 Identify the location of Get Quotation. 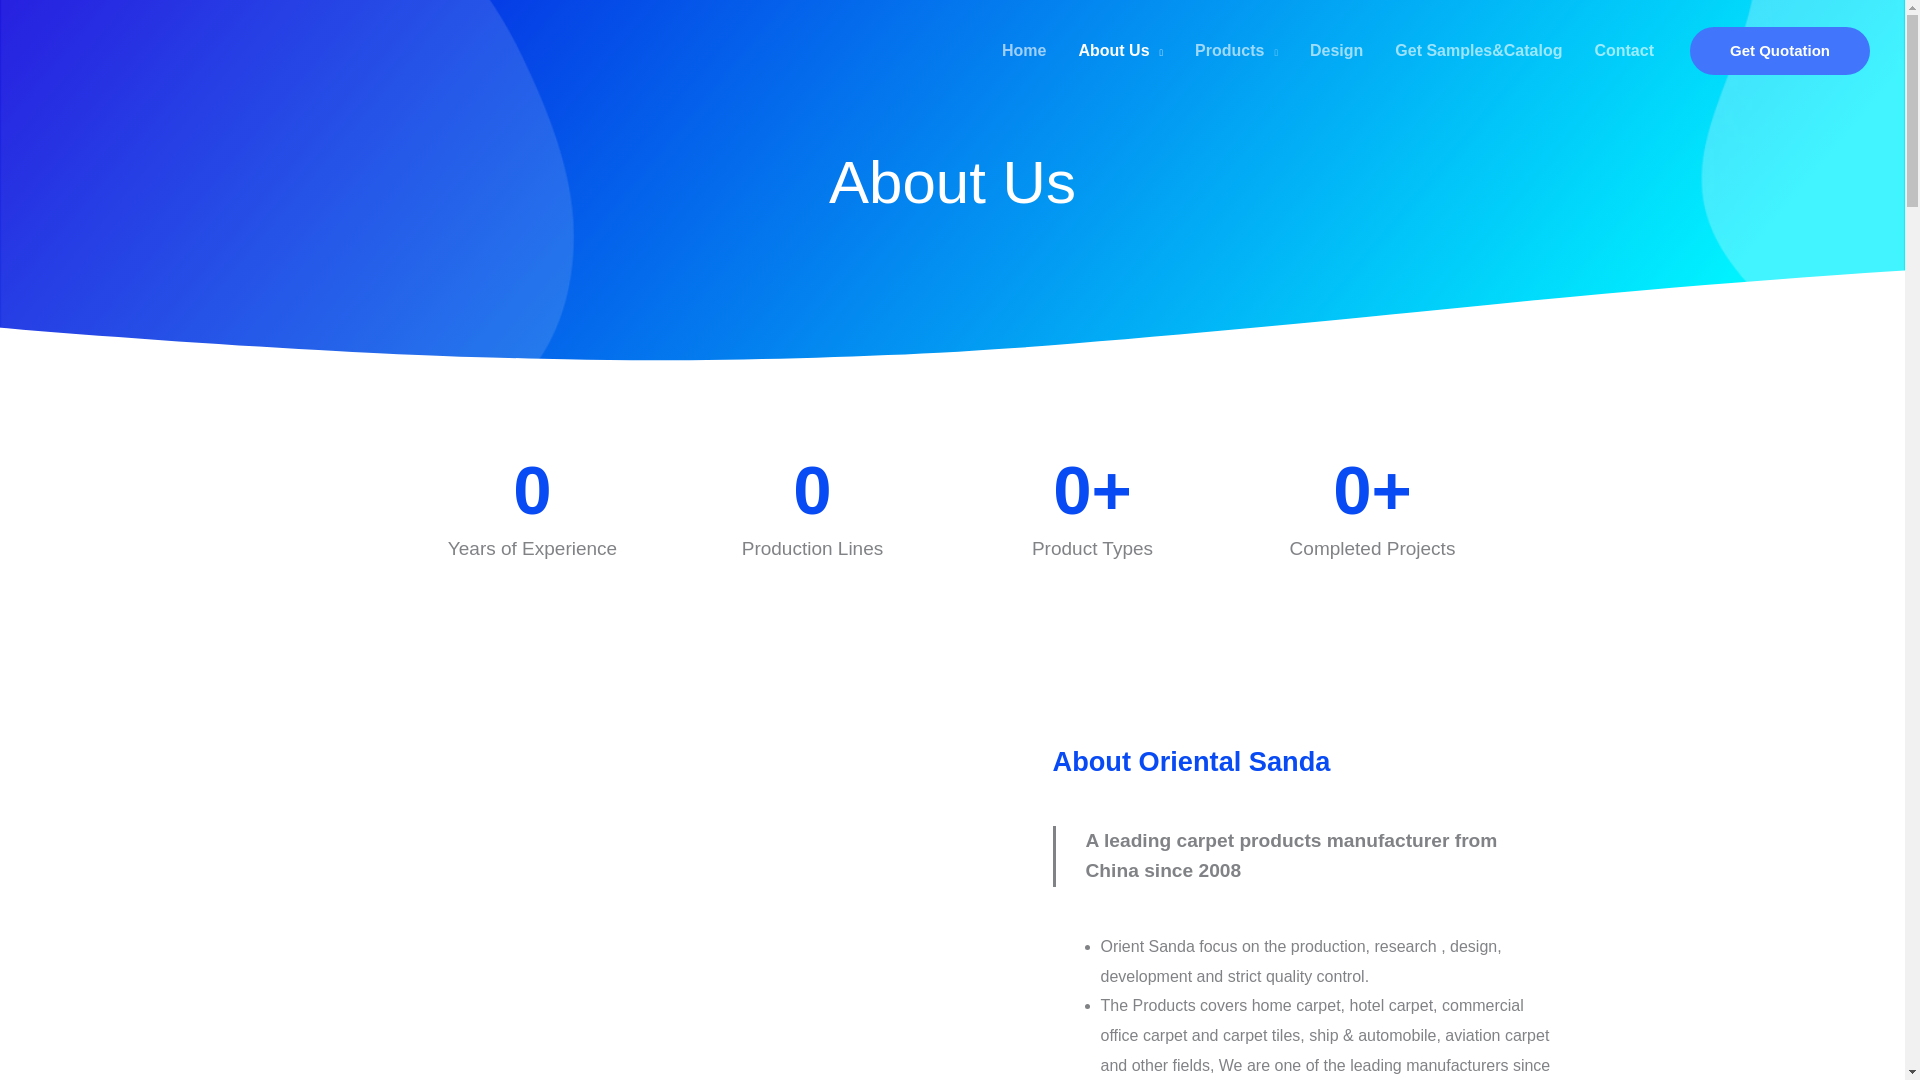
(1780, 50).